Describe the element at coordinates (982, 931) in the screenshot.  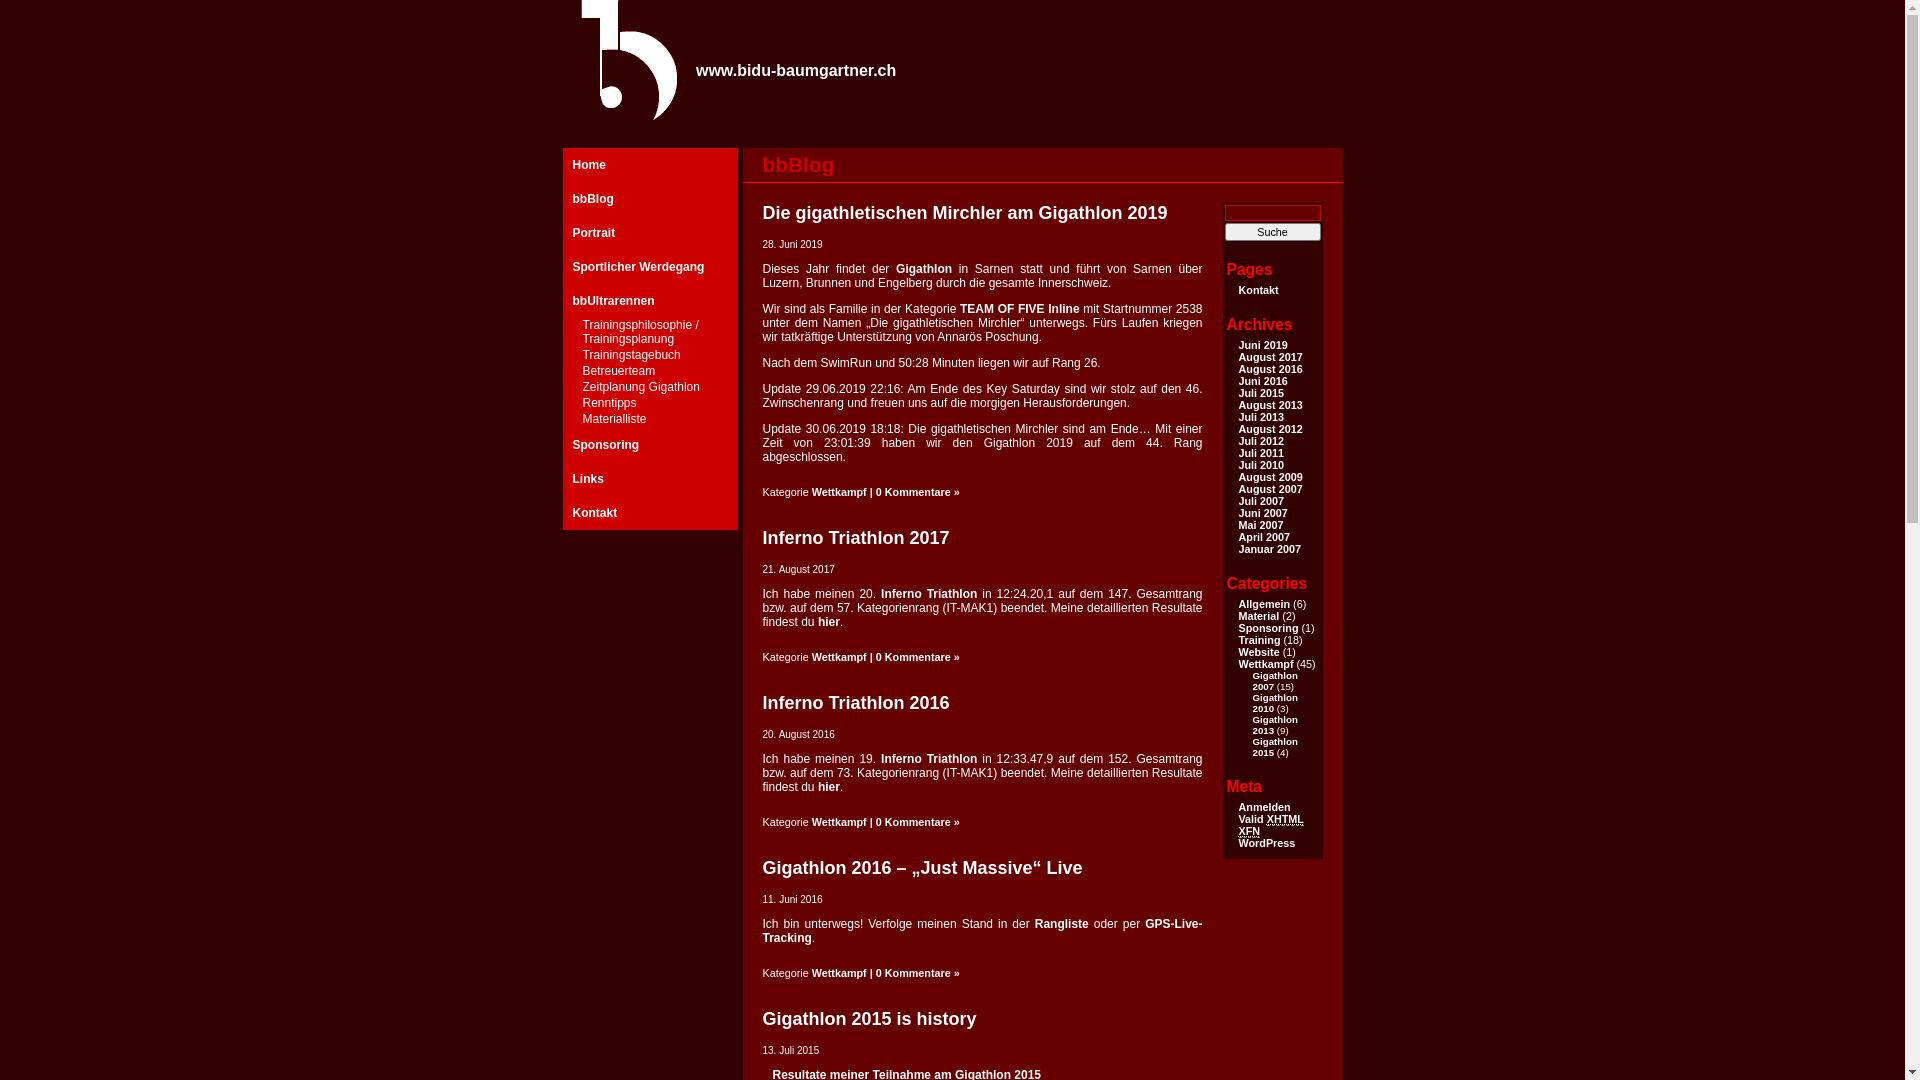
I see `GPS-Live-Tracking` at that location.